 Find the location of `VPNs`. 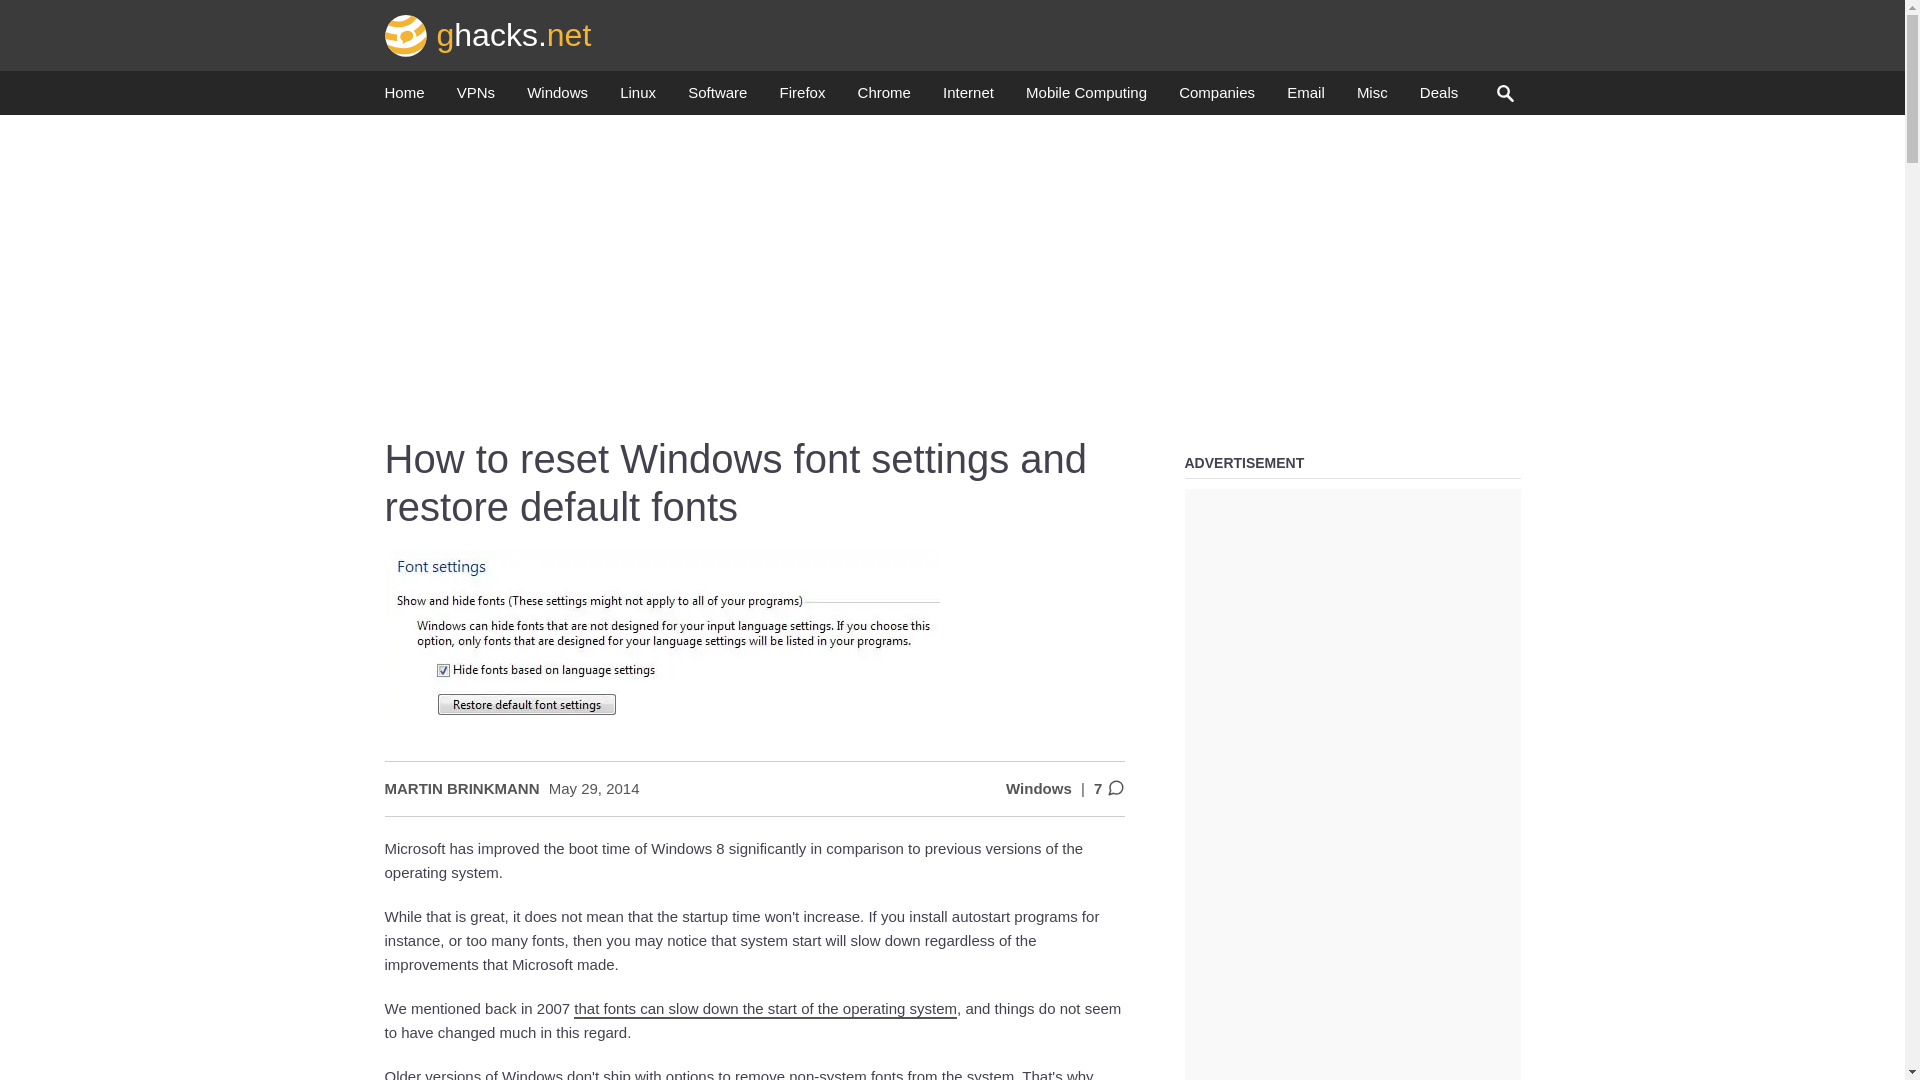

VPNs is located at coordinates (476, 98).